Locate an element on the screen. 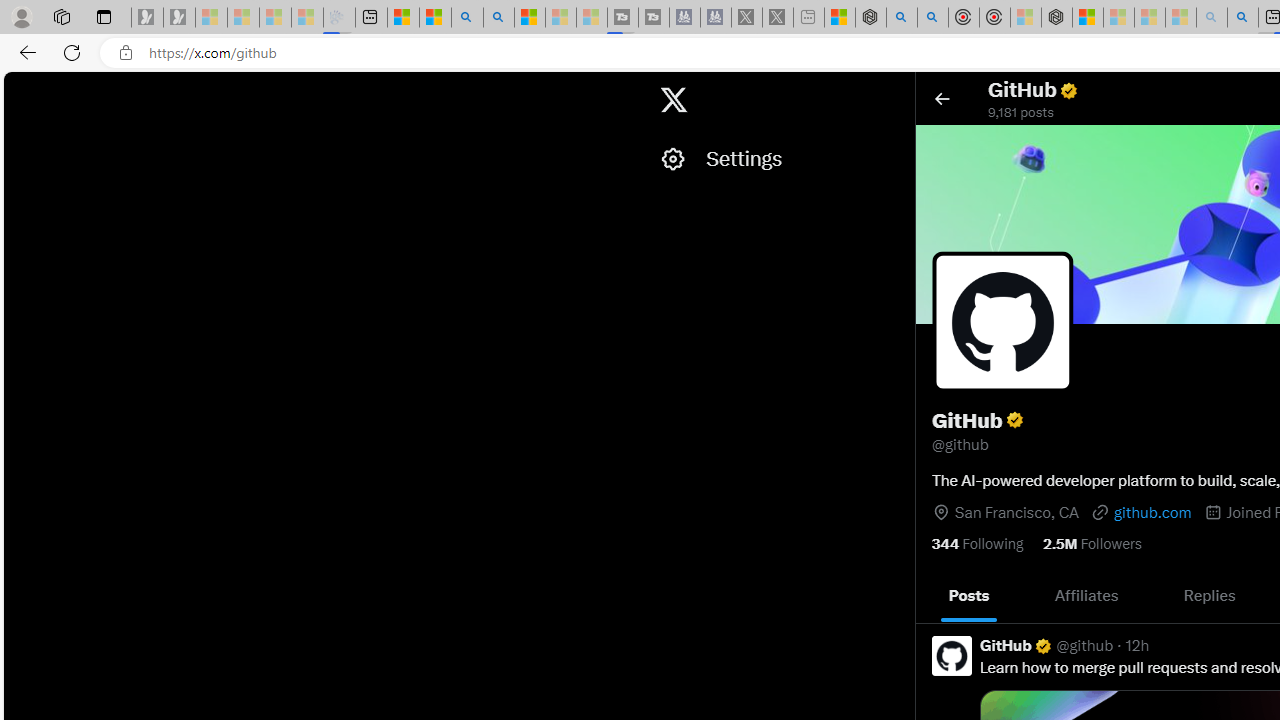 The image size is (1280, 720). poe - Search is located at coordinates (902, 18).